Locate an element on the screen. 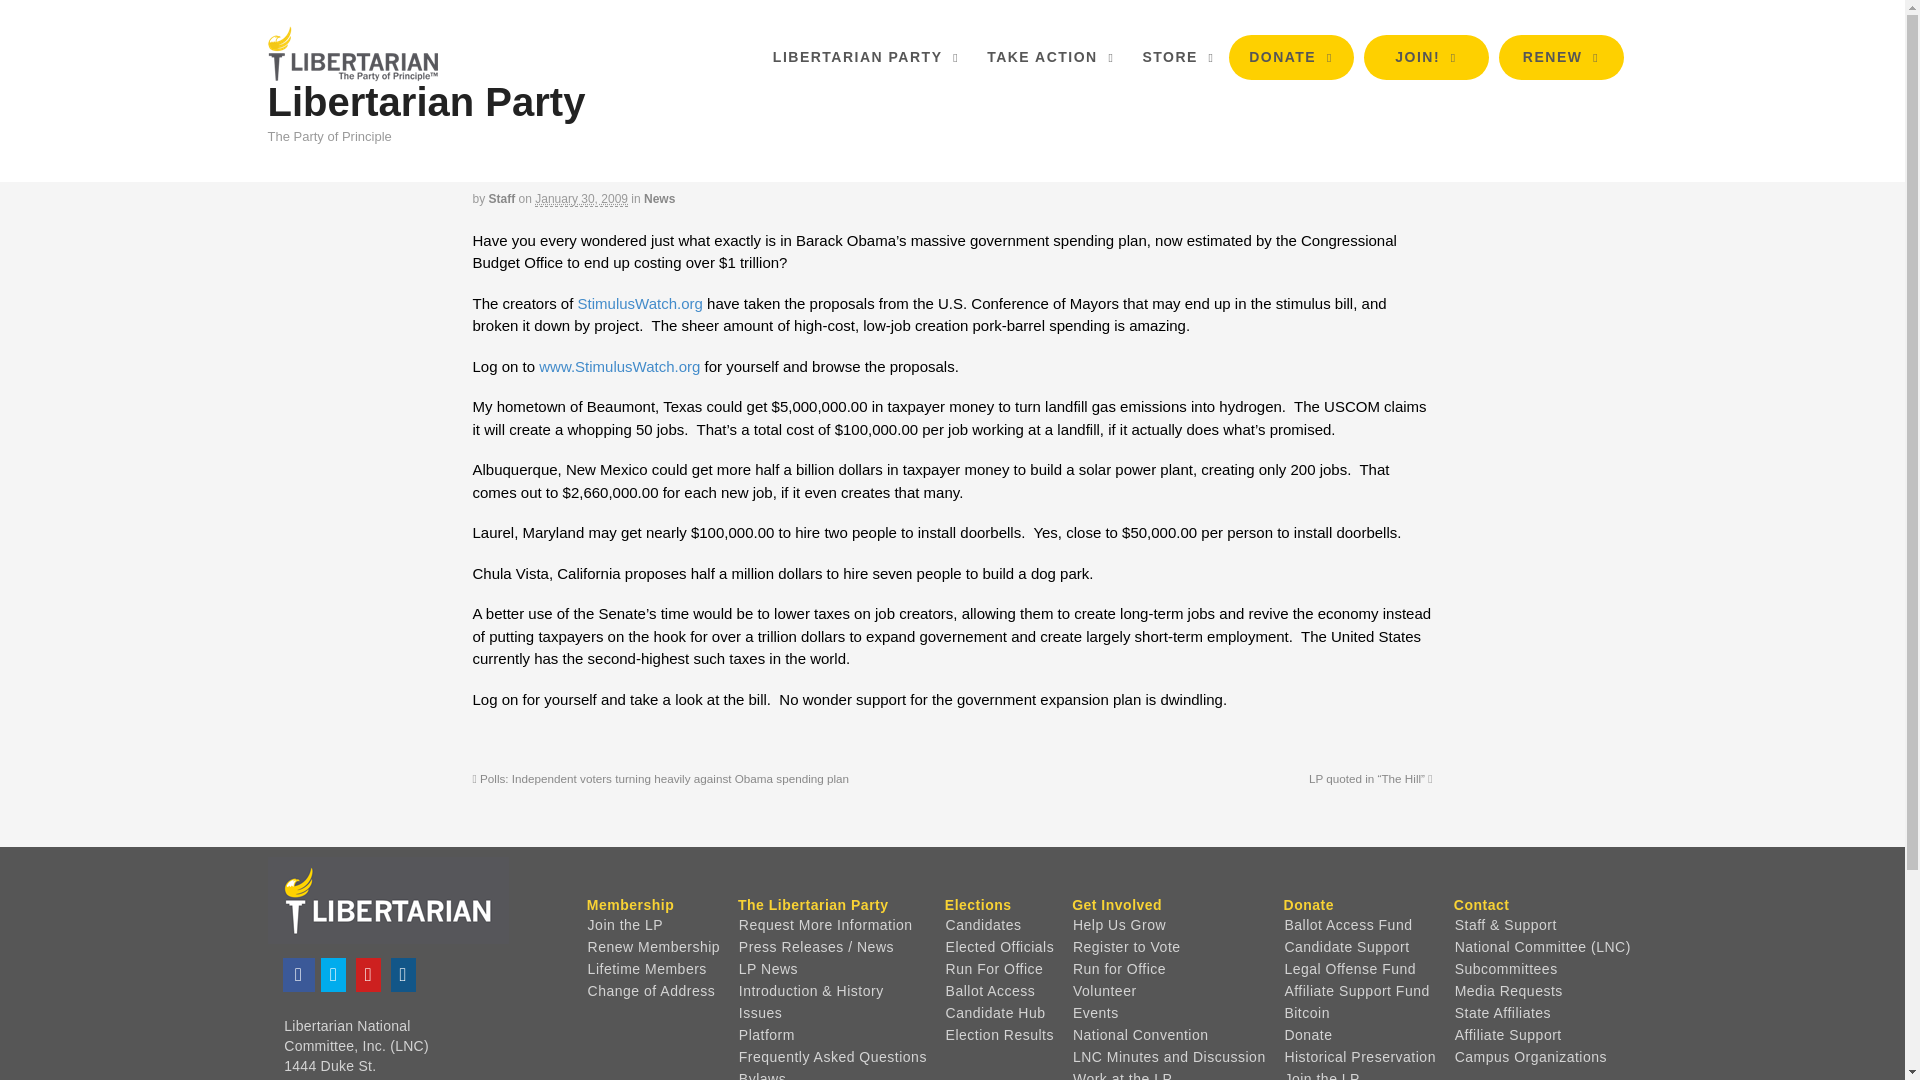  STORE is located at coordinates (1178, 56).